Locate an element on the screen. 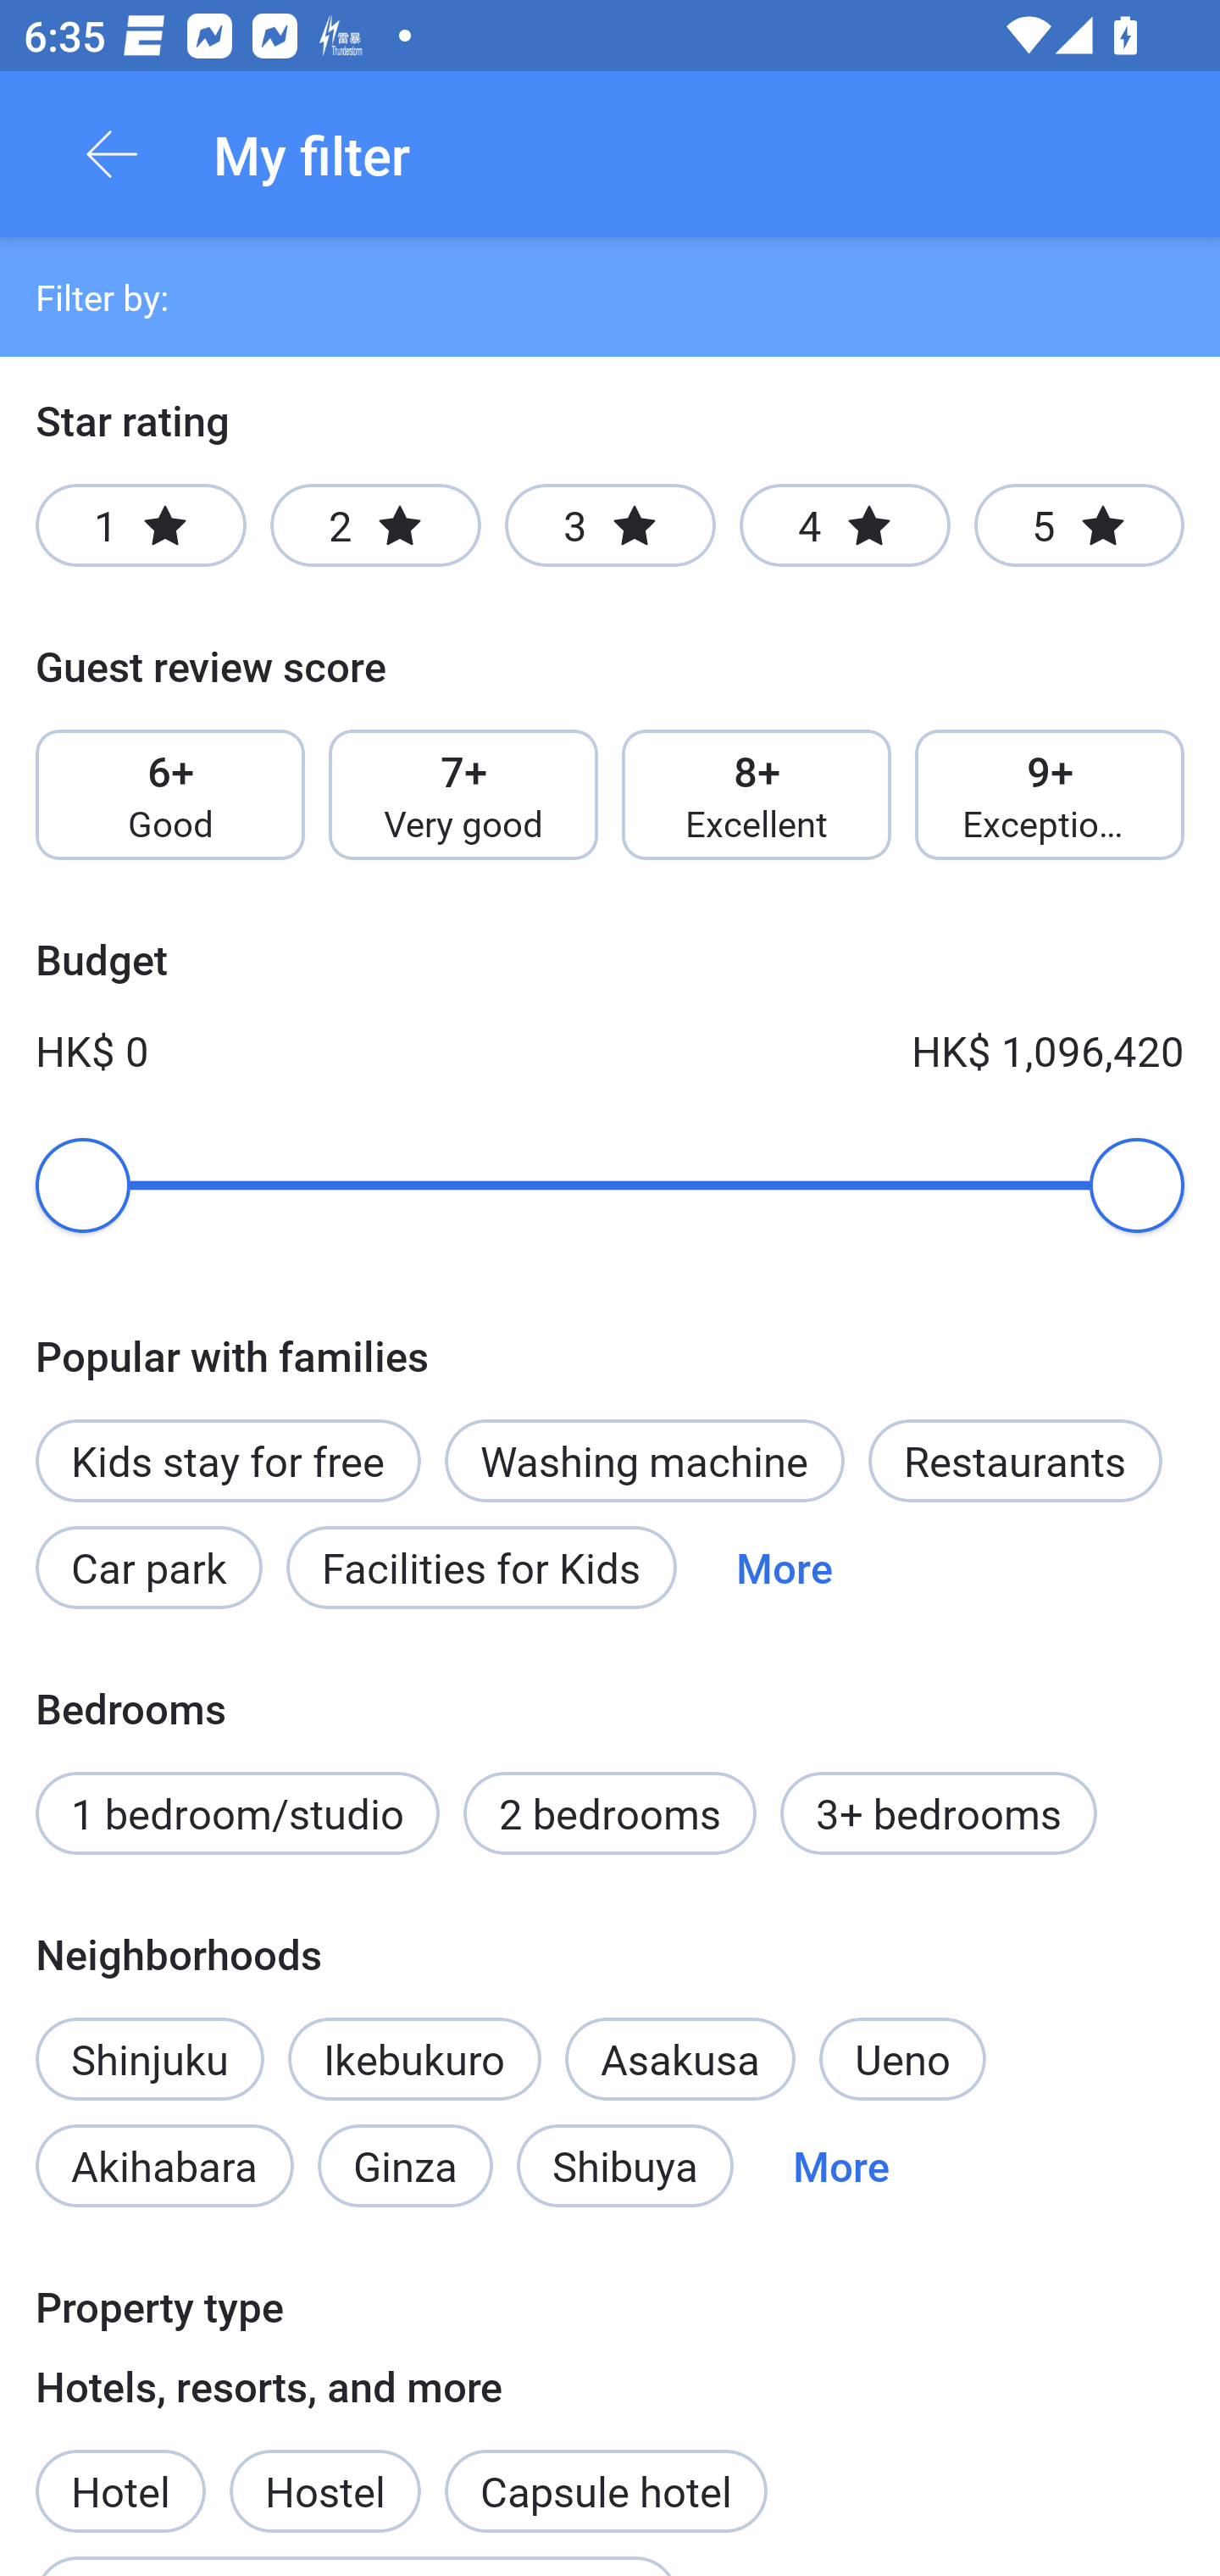 The image size is (1220, 2576). Capsule hotel is located at coordinates (606, 2490).